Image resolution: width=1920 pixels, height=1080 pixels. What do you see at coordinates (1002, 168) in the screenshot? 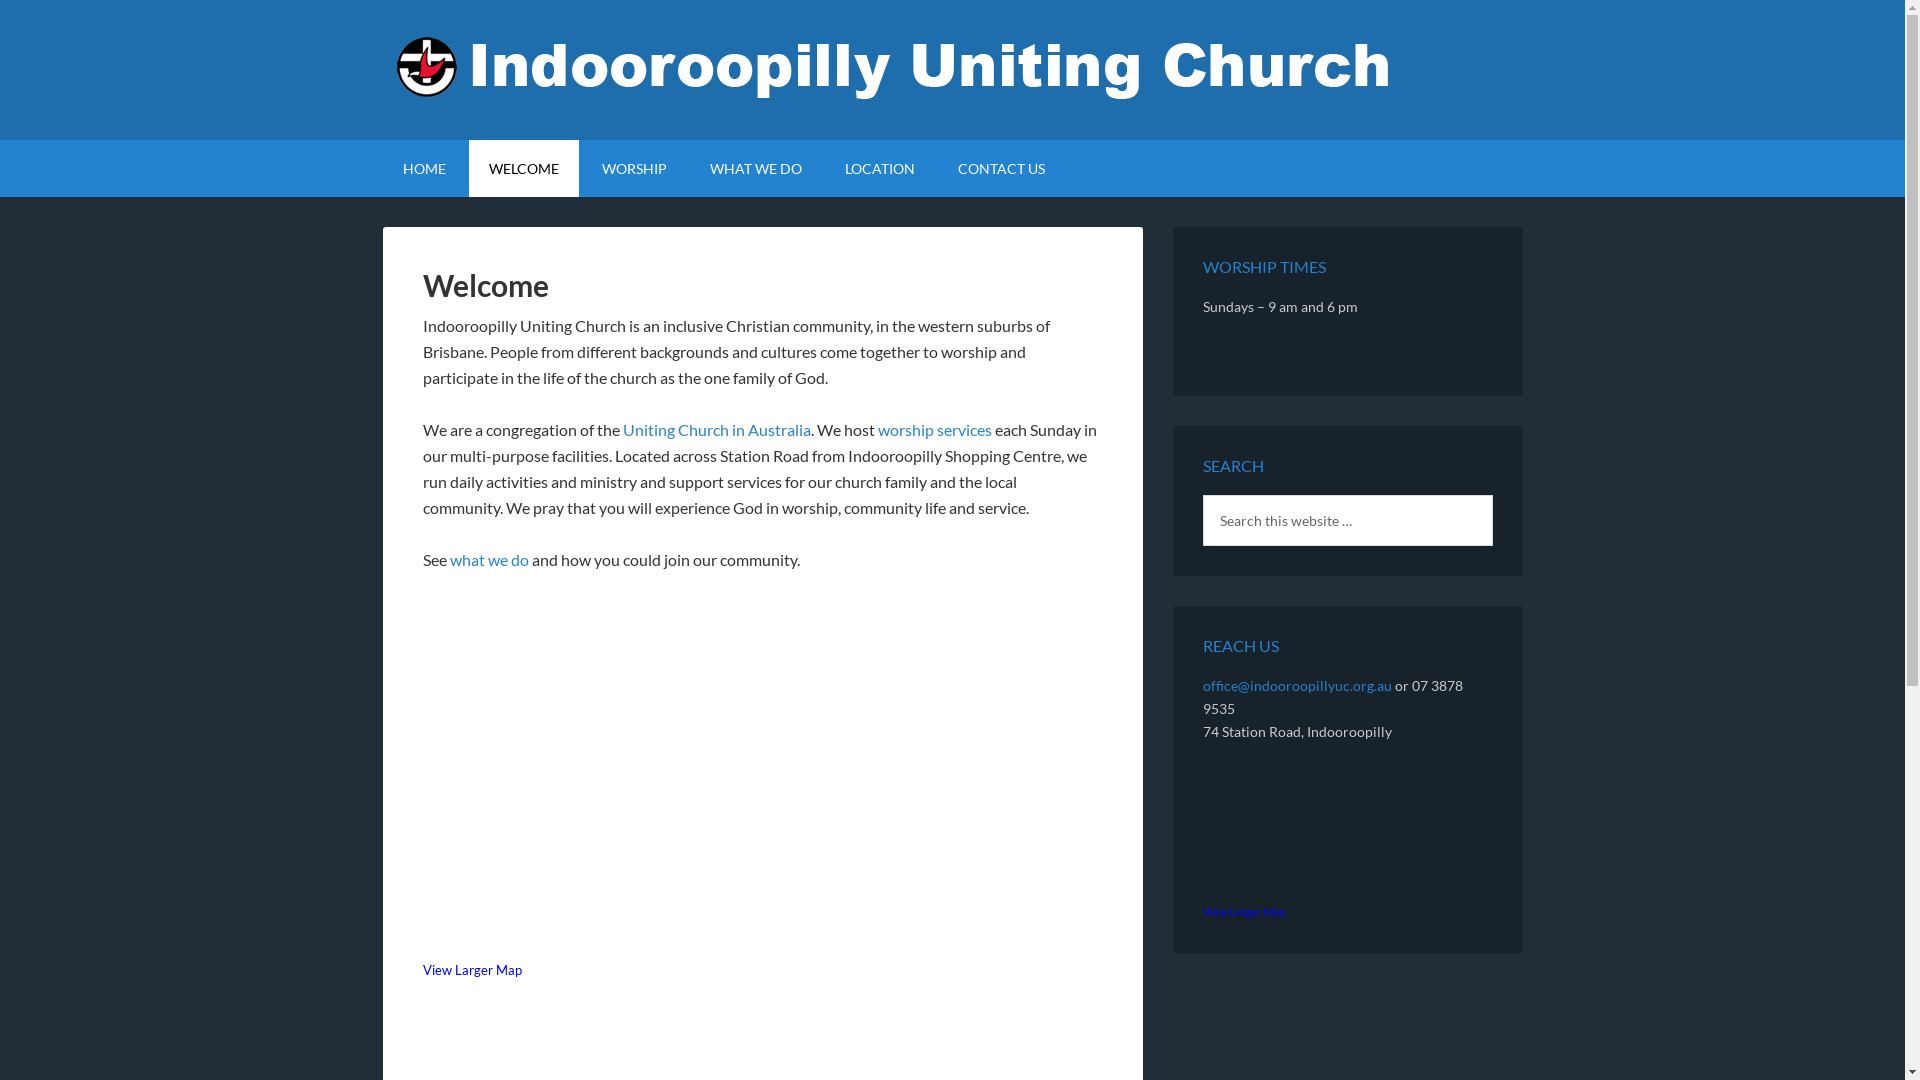
I see `CONTACT US` at bounding box center [1002, 168].